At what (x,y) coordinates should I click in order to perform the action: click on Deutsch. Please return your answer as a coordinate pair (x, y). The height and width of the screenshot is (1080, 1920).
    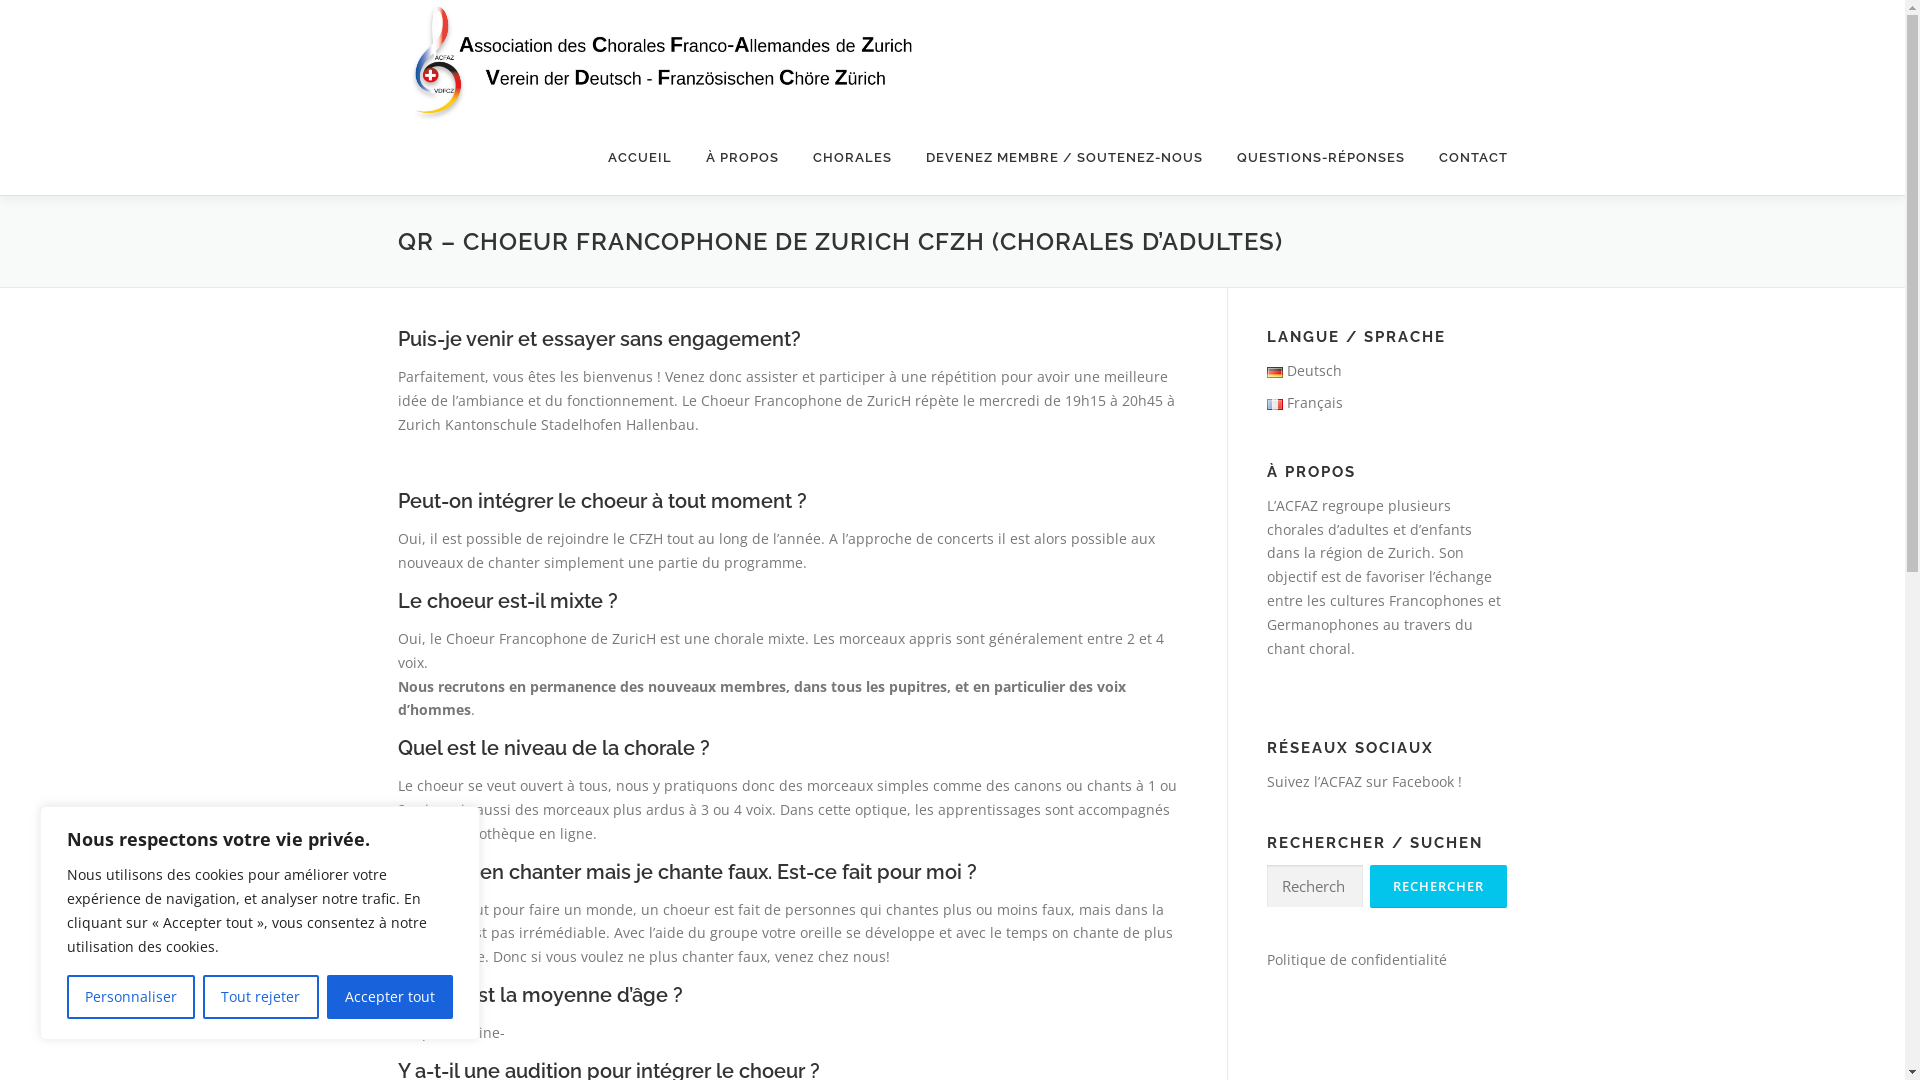
    Looking at the image, I should click on (1304, 370).